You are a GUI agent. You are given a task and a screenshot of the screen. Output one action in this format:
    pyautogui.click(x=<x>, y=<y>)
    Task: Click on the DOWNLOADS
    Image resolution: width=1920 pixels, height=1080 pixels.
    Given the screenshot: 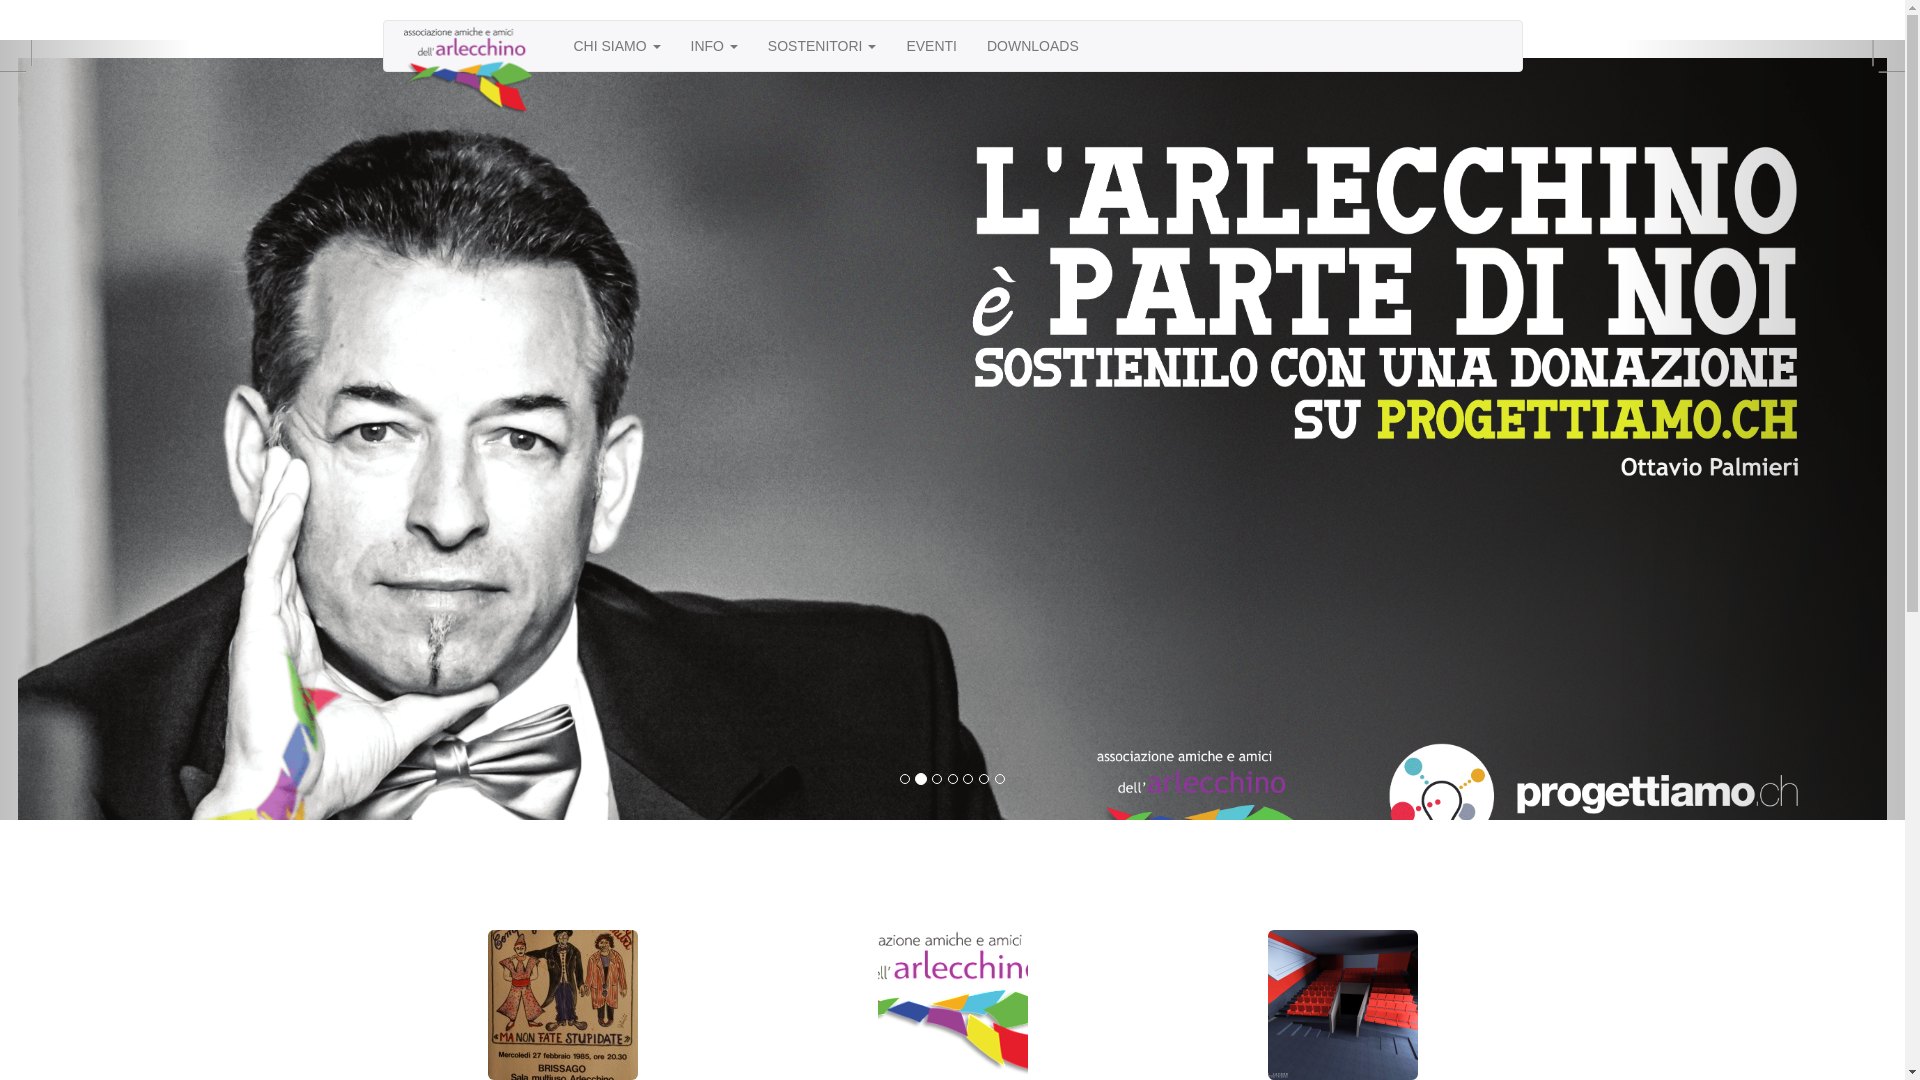 What is the action you would take?
    pyautogui.click(x=1033, y=46)
    